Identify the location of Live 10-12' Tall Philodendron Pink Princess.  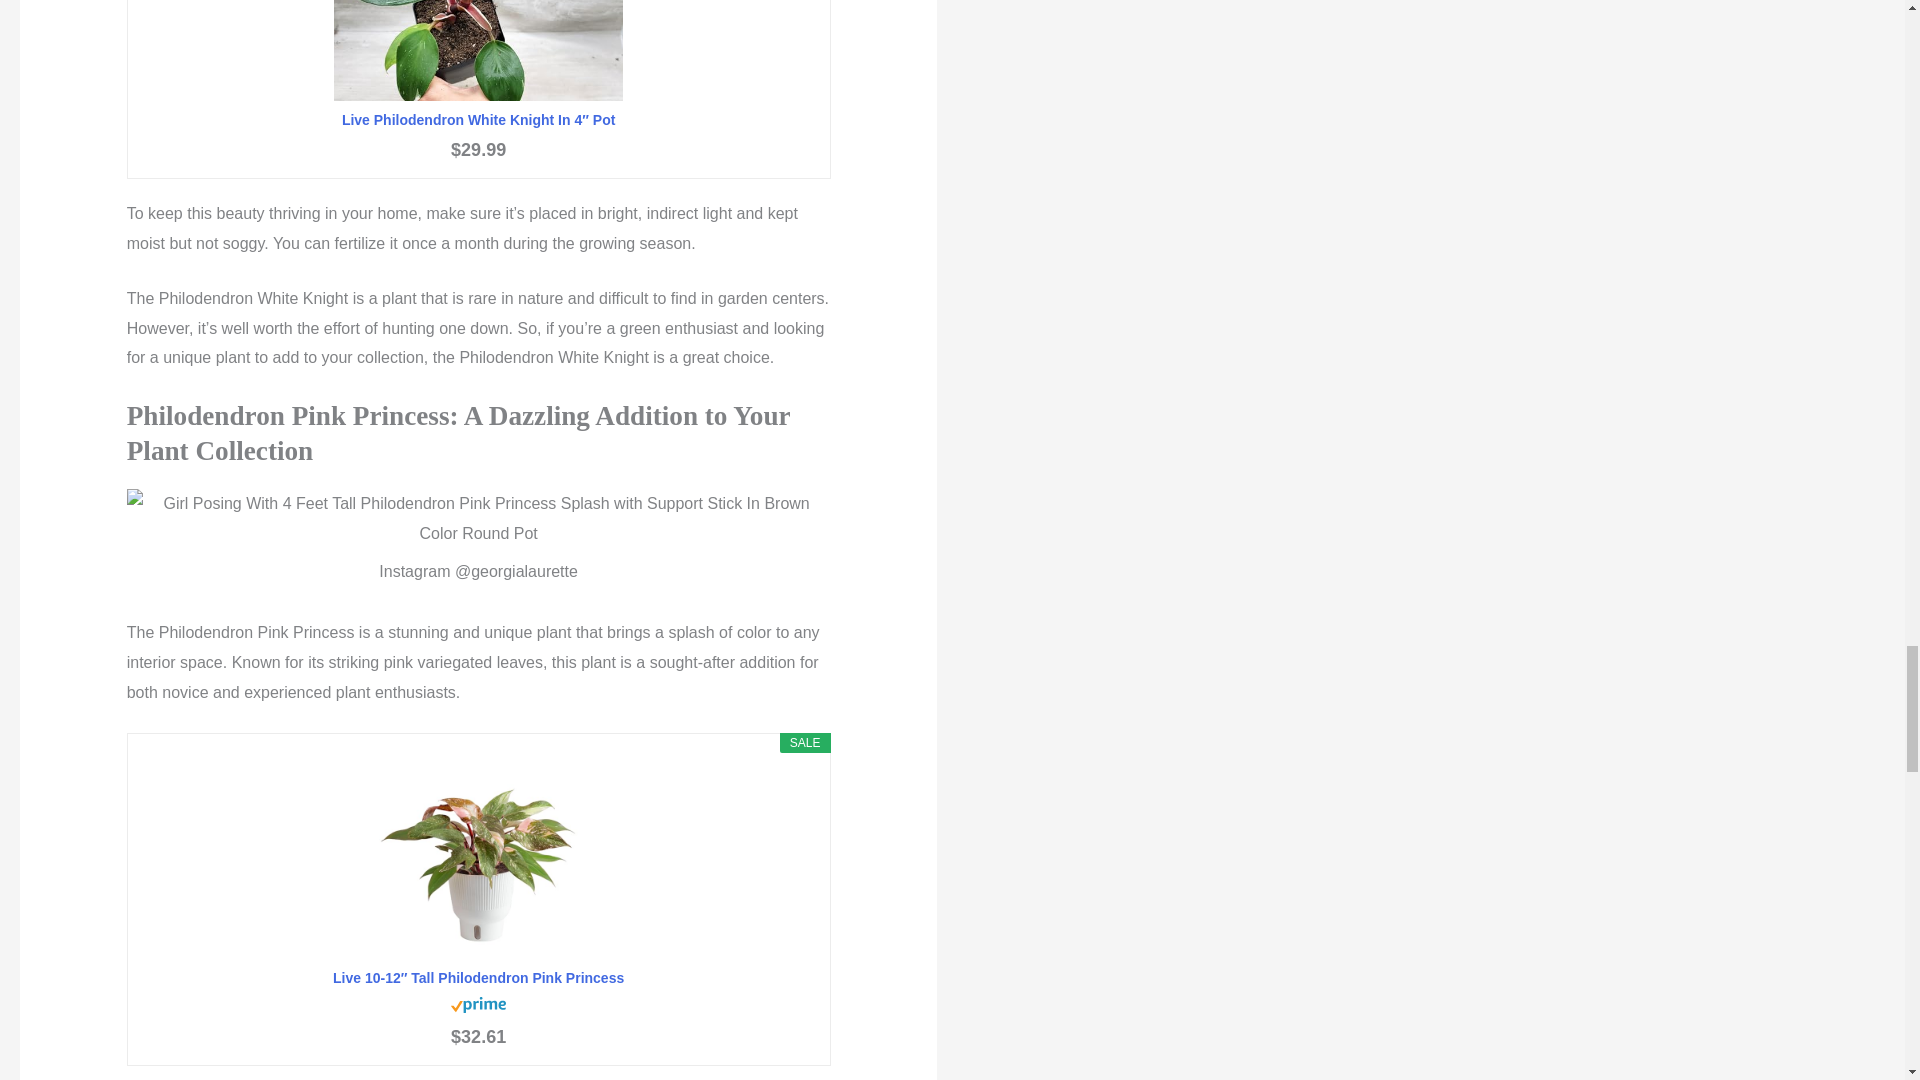
(478, 978).